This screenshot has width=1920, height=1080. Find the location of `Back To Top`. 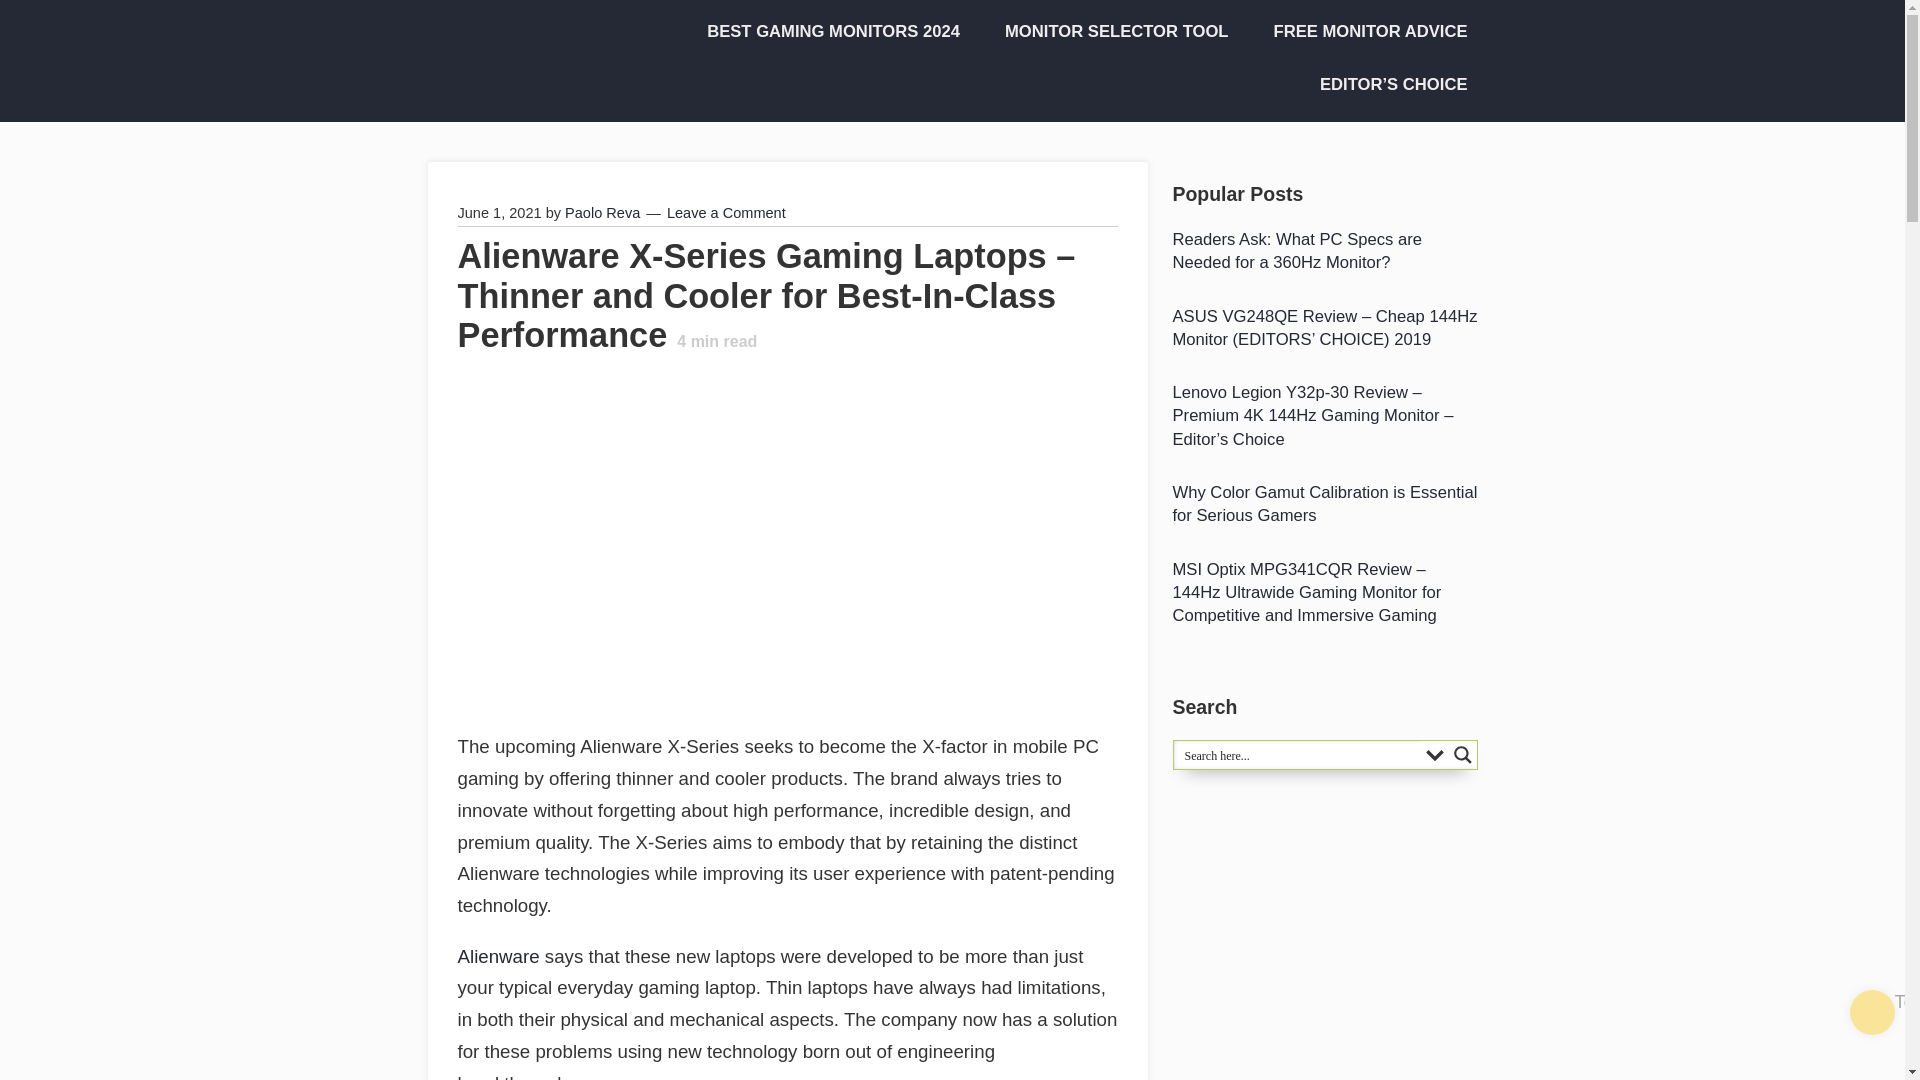

Back To Top is located at coordinates (1872, 1012).